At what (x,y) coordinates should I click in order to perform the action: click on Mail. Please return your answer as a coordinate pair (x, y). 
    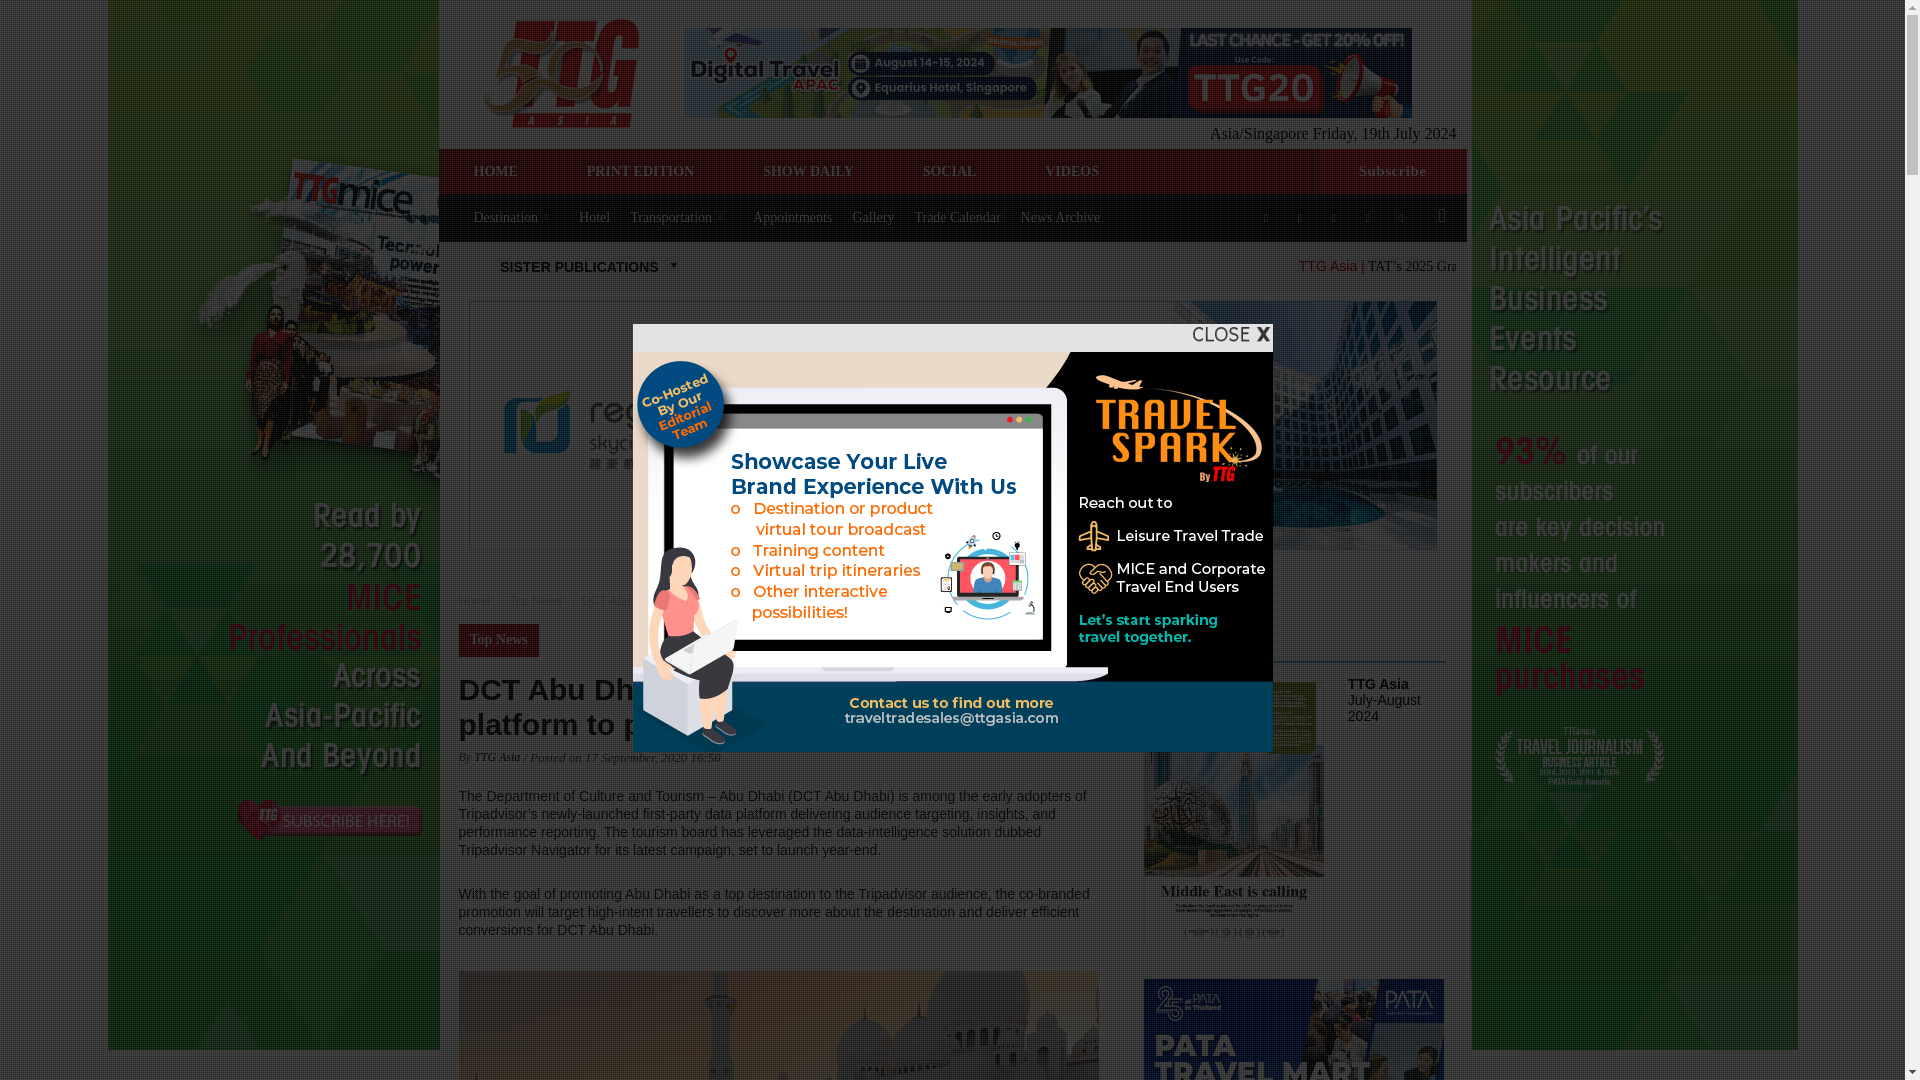
    Looking at the image, I should click on (1334, 216).